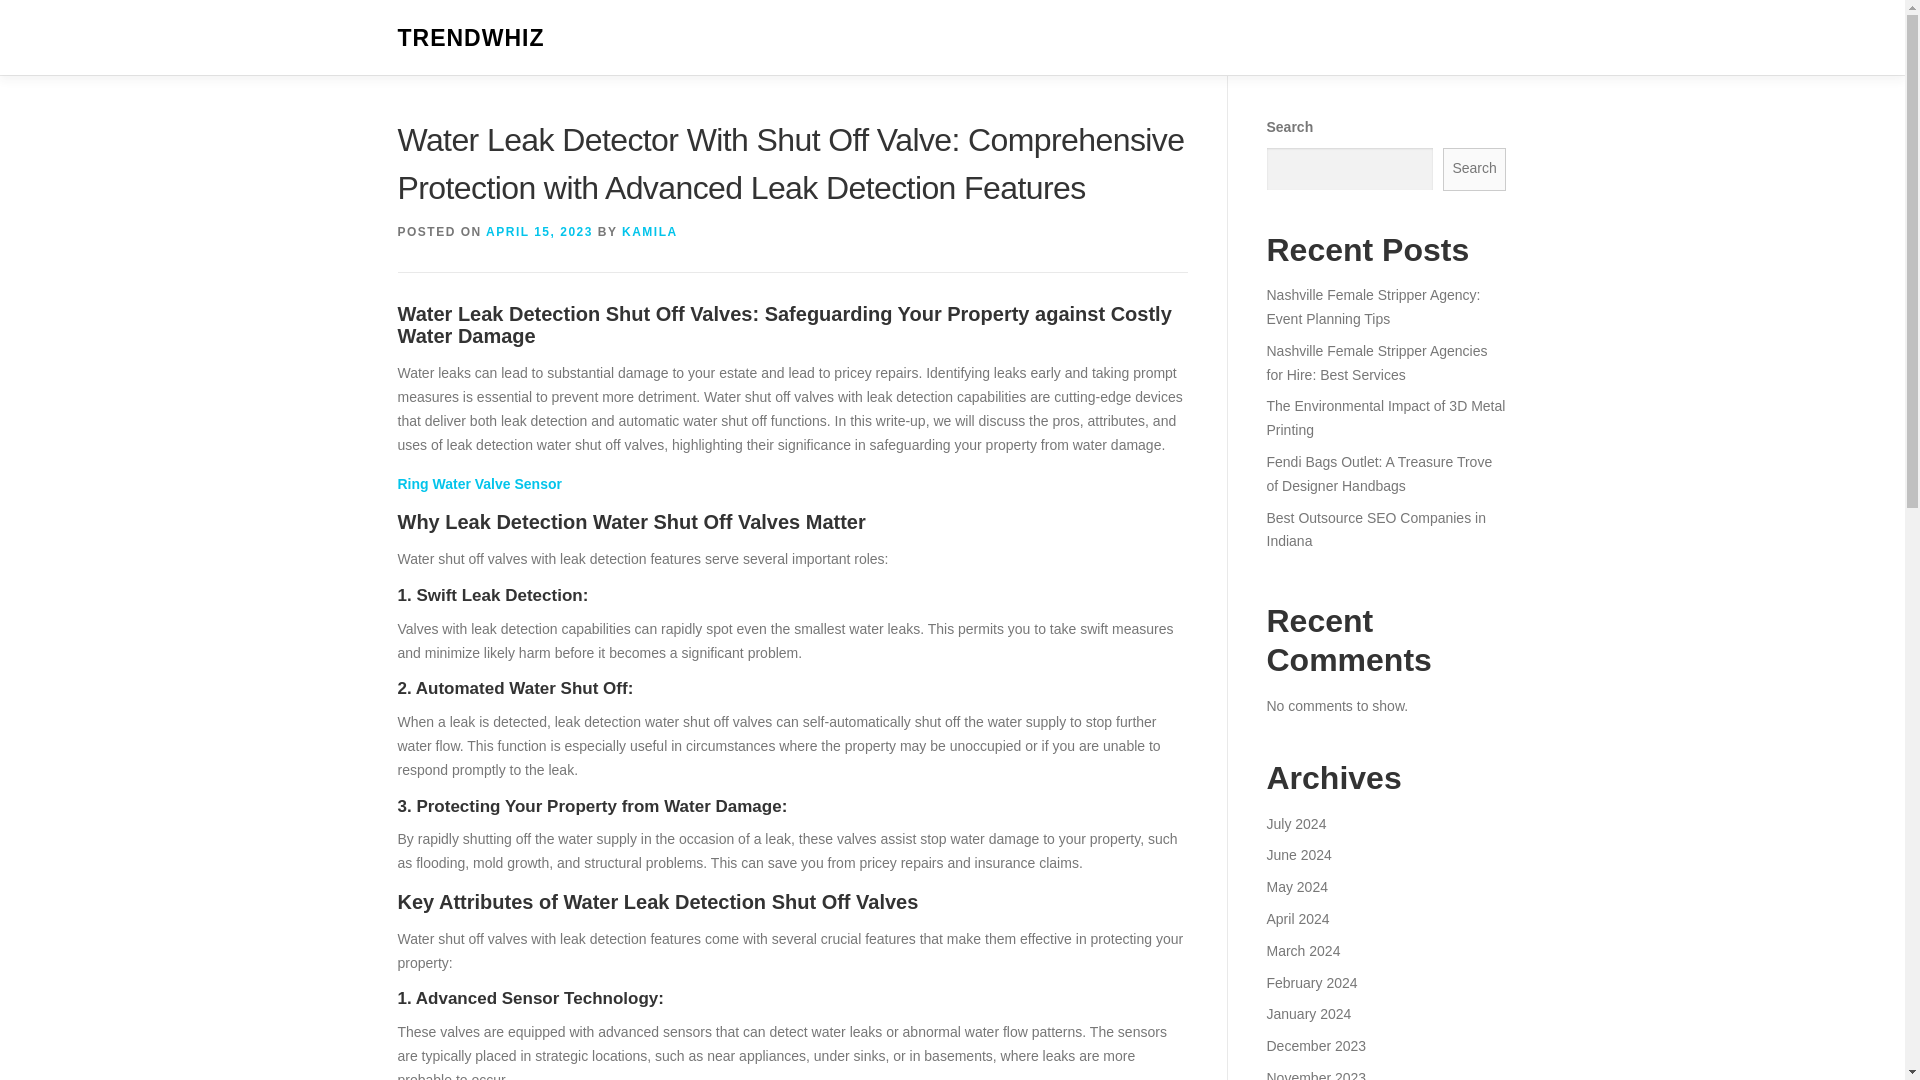 The width and height of the screenshot is (1920, 1080). What do you see at coordinates (1385, 418) in the screenshot?
I see `The Environmental Impact of 3D Metal Printing` at bounding box center [1385, 418].